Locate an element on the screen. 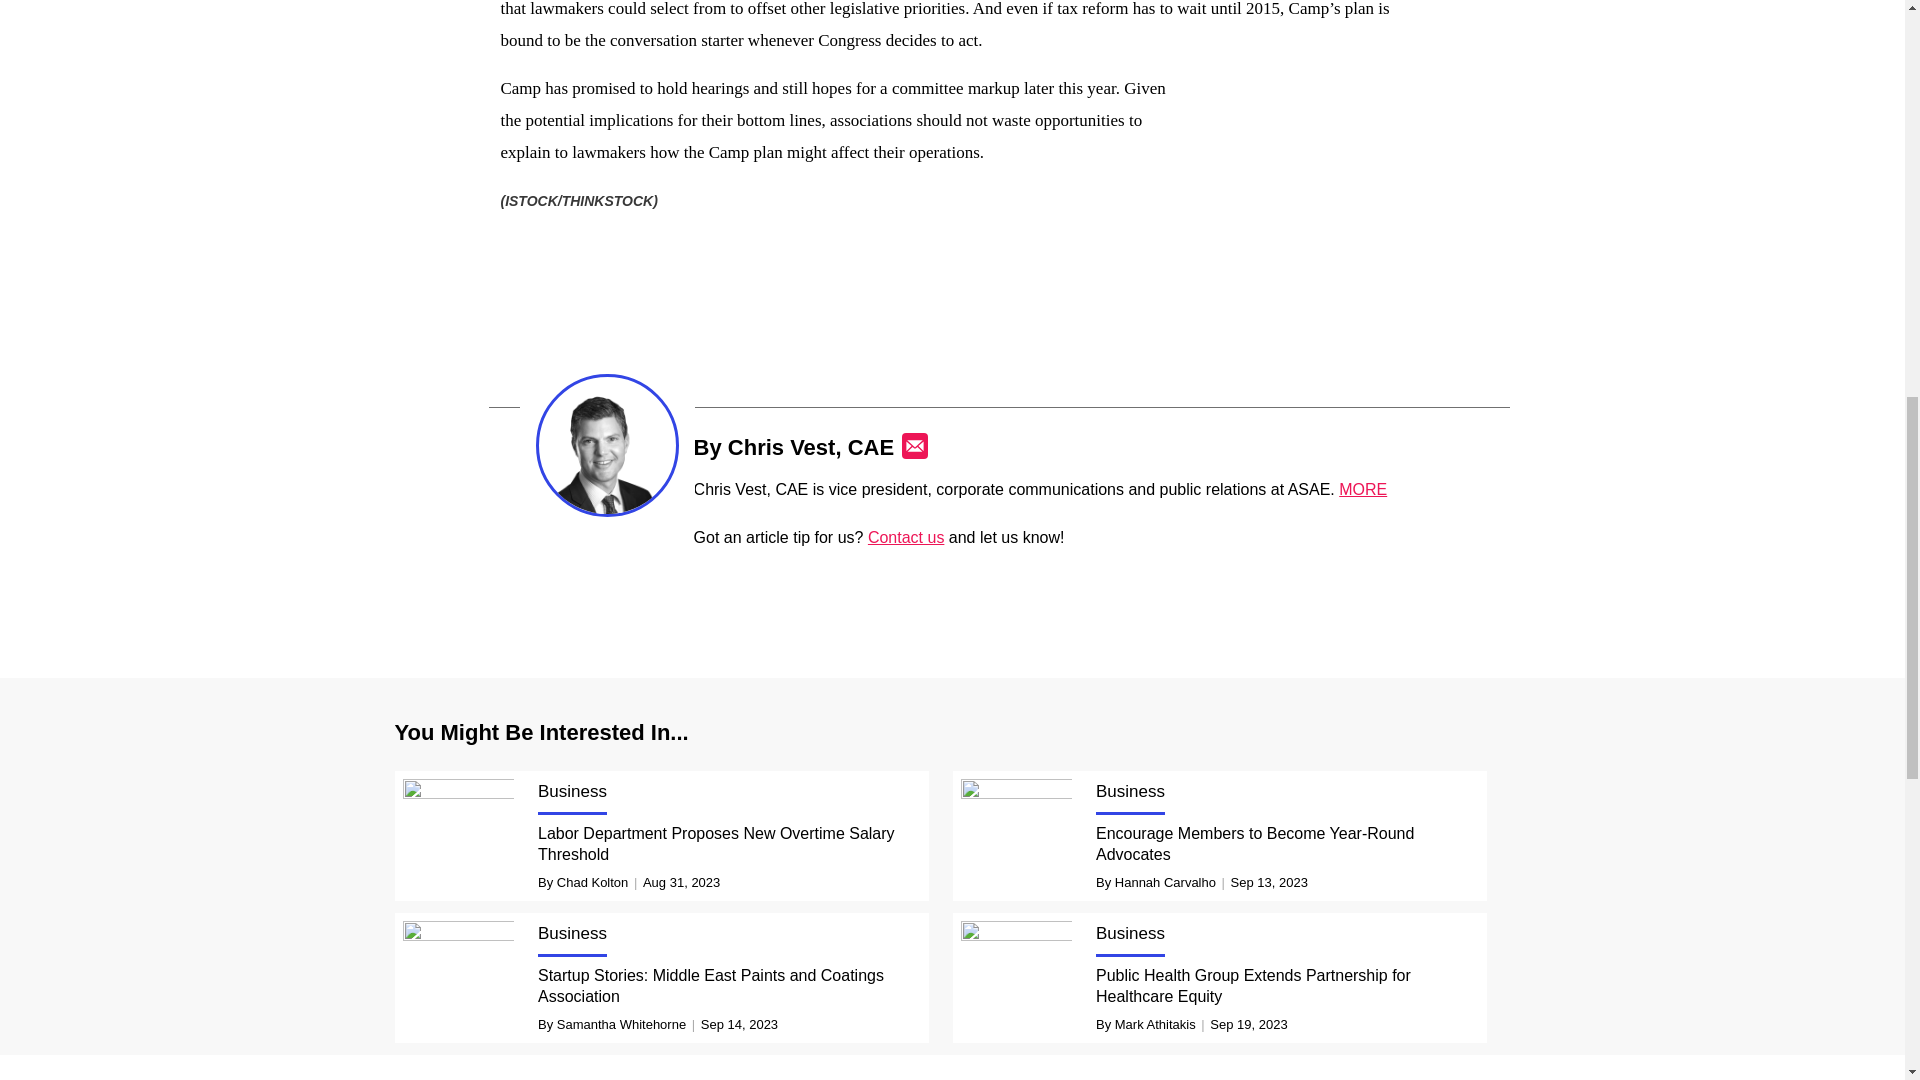  Email is located at coordinates (914, 446).